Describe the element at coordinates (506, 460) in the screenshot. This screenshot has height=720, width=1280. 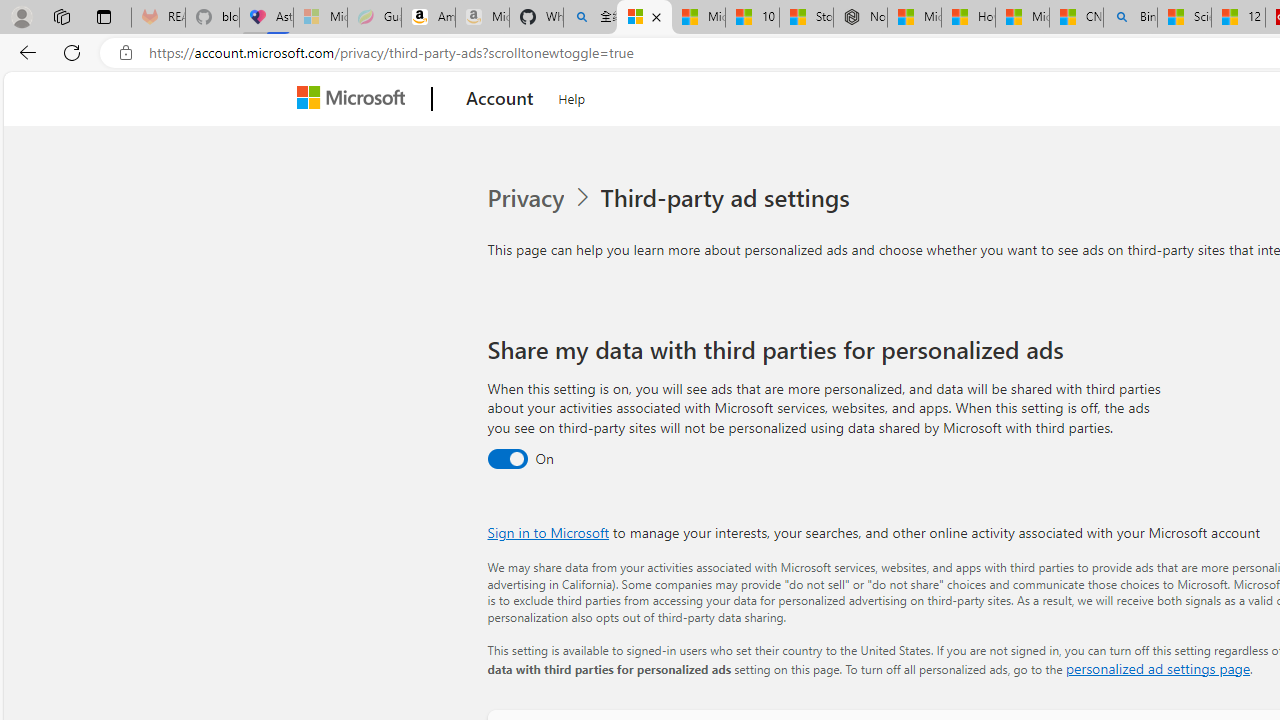
I see `Third party data sharing toggle` at that location.